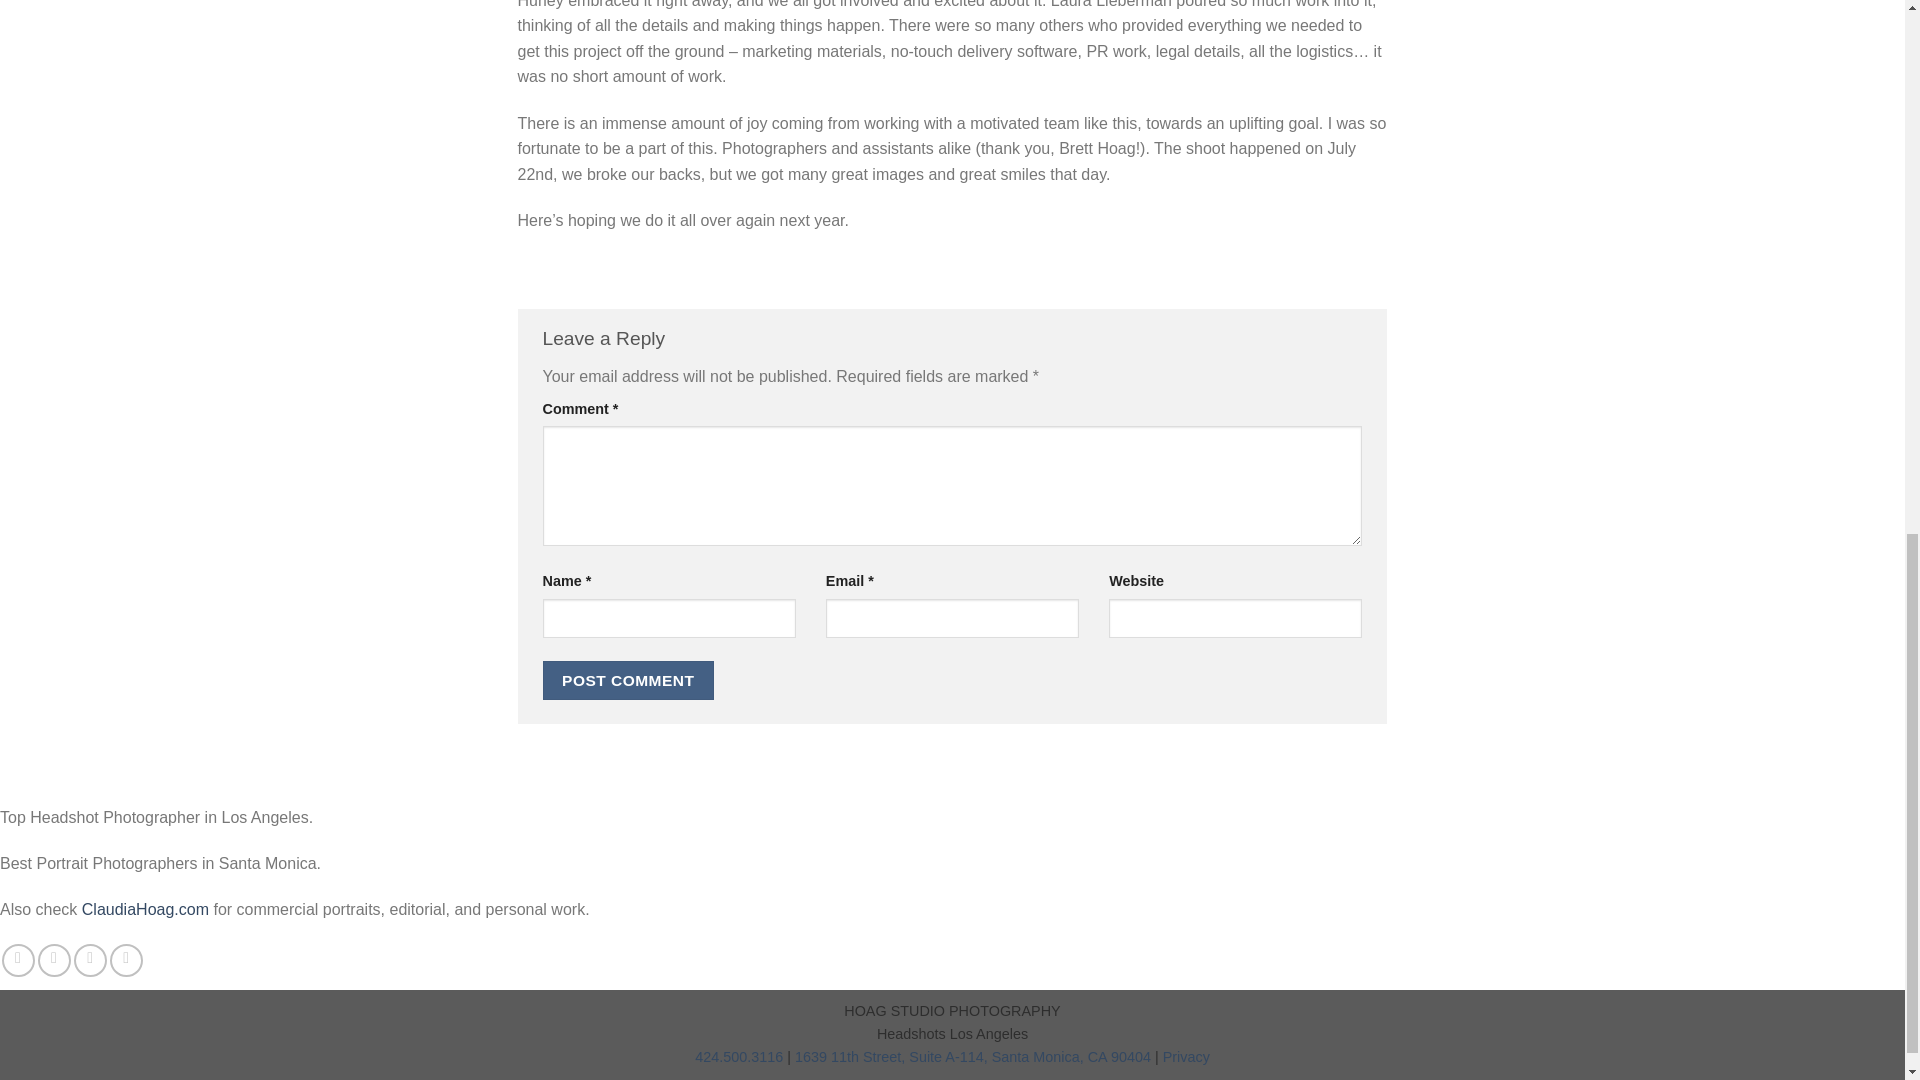  Describe the element at coordinates (628, 680) in the screenshot. I see `Post Comment` at that location.